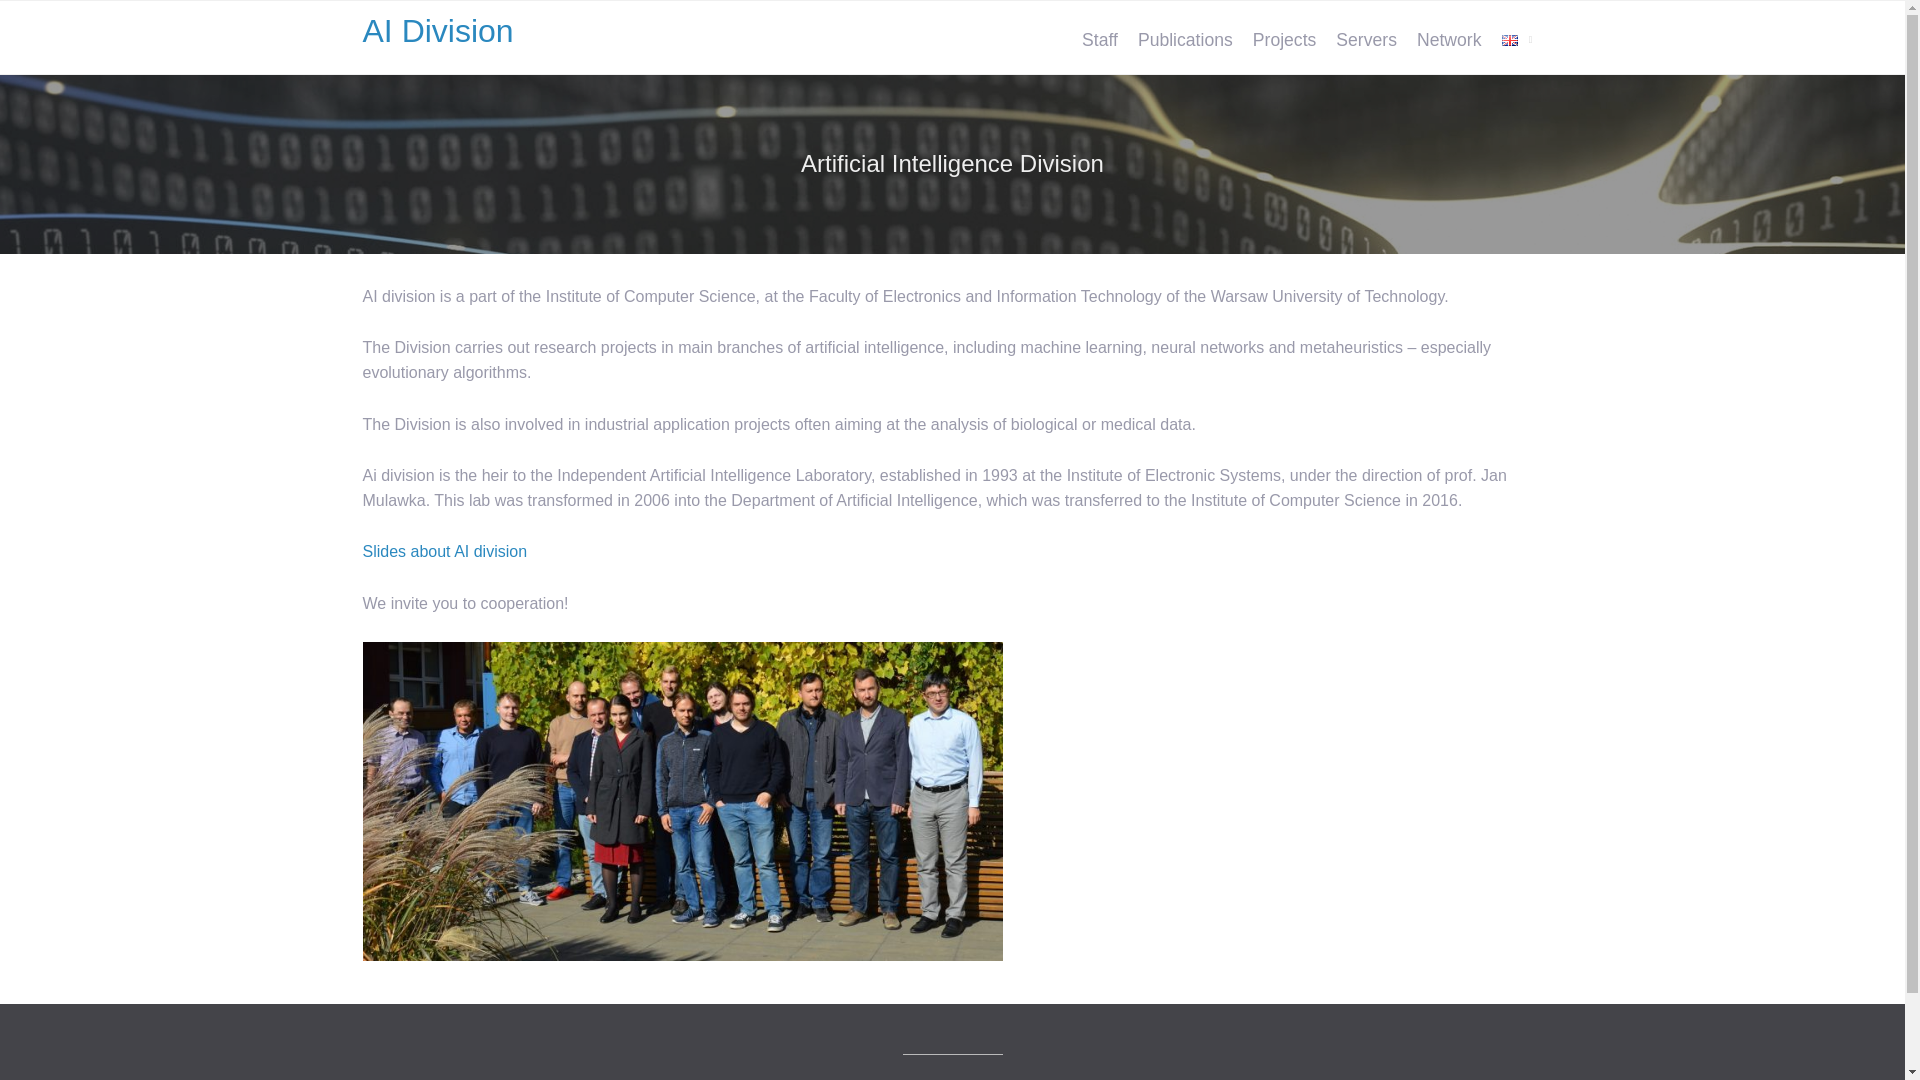  I want to click on Network, so click(1449, 40).